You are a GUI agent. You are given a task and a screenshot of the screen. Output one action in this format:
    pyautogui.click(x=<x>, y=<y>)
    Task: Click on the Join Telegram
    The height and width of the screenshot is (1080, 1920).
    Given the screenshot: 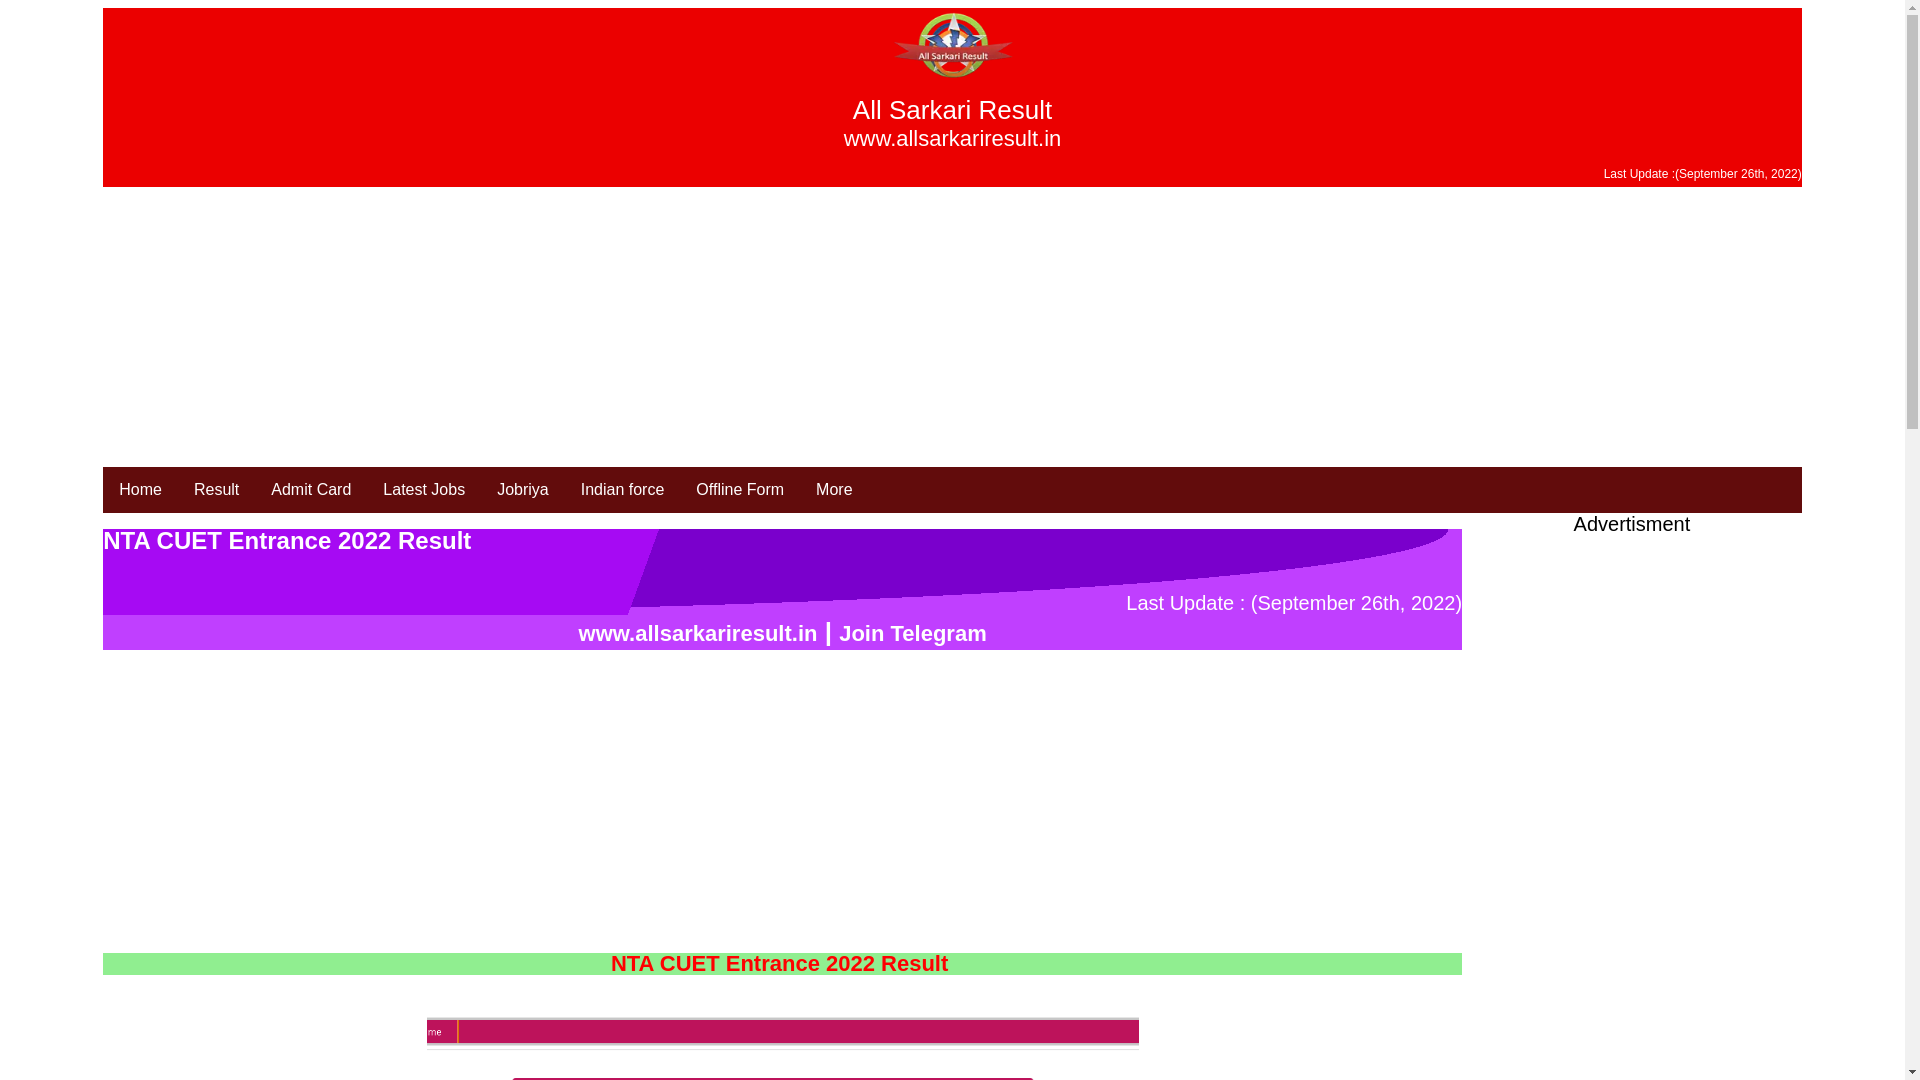 What is the action you would take?
    pyautogui.click(x=912, y=633)
    